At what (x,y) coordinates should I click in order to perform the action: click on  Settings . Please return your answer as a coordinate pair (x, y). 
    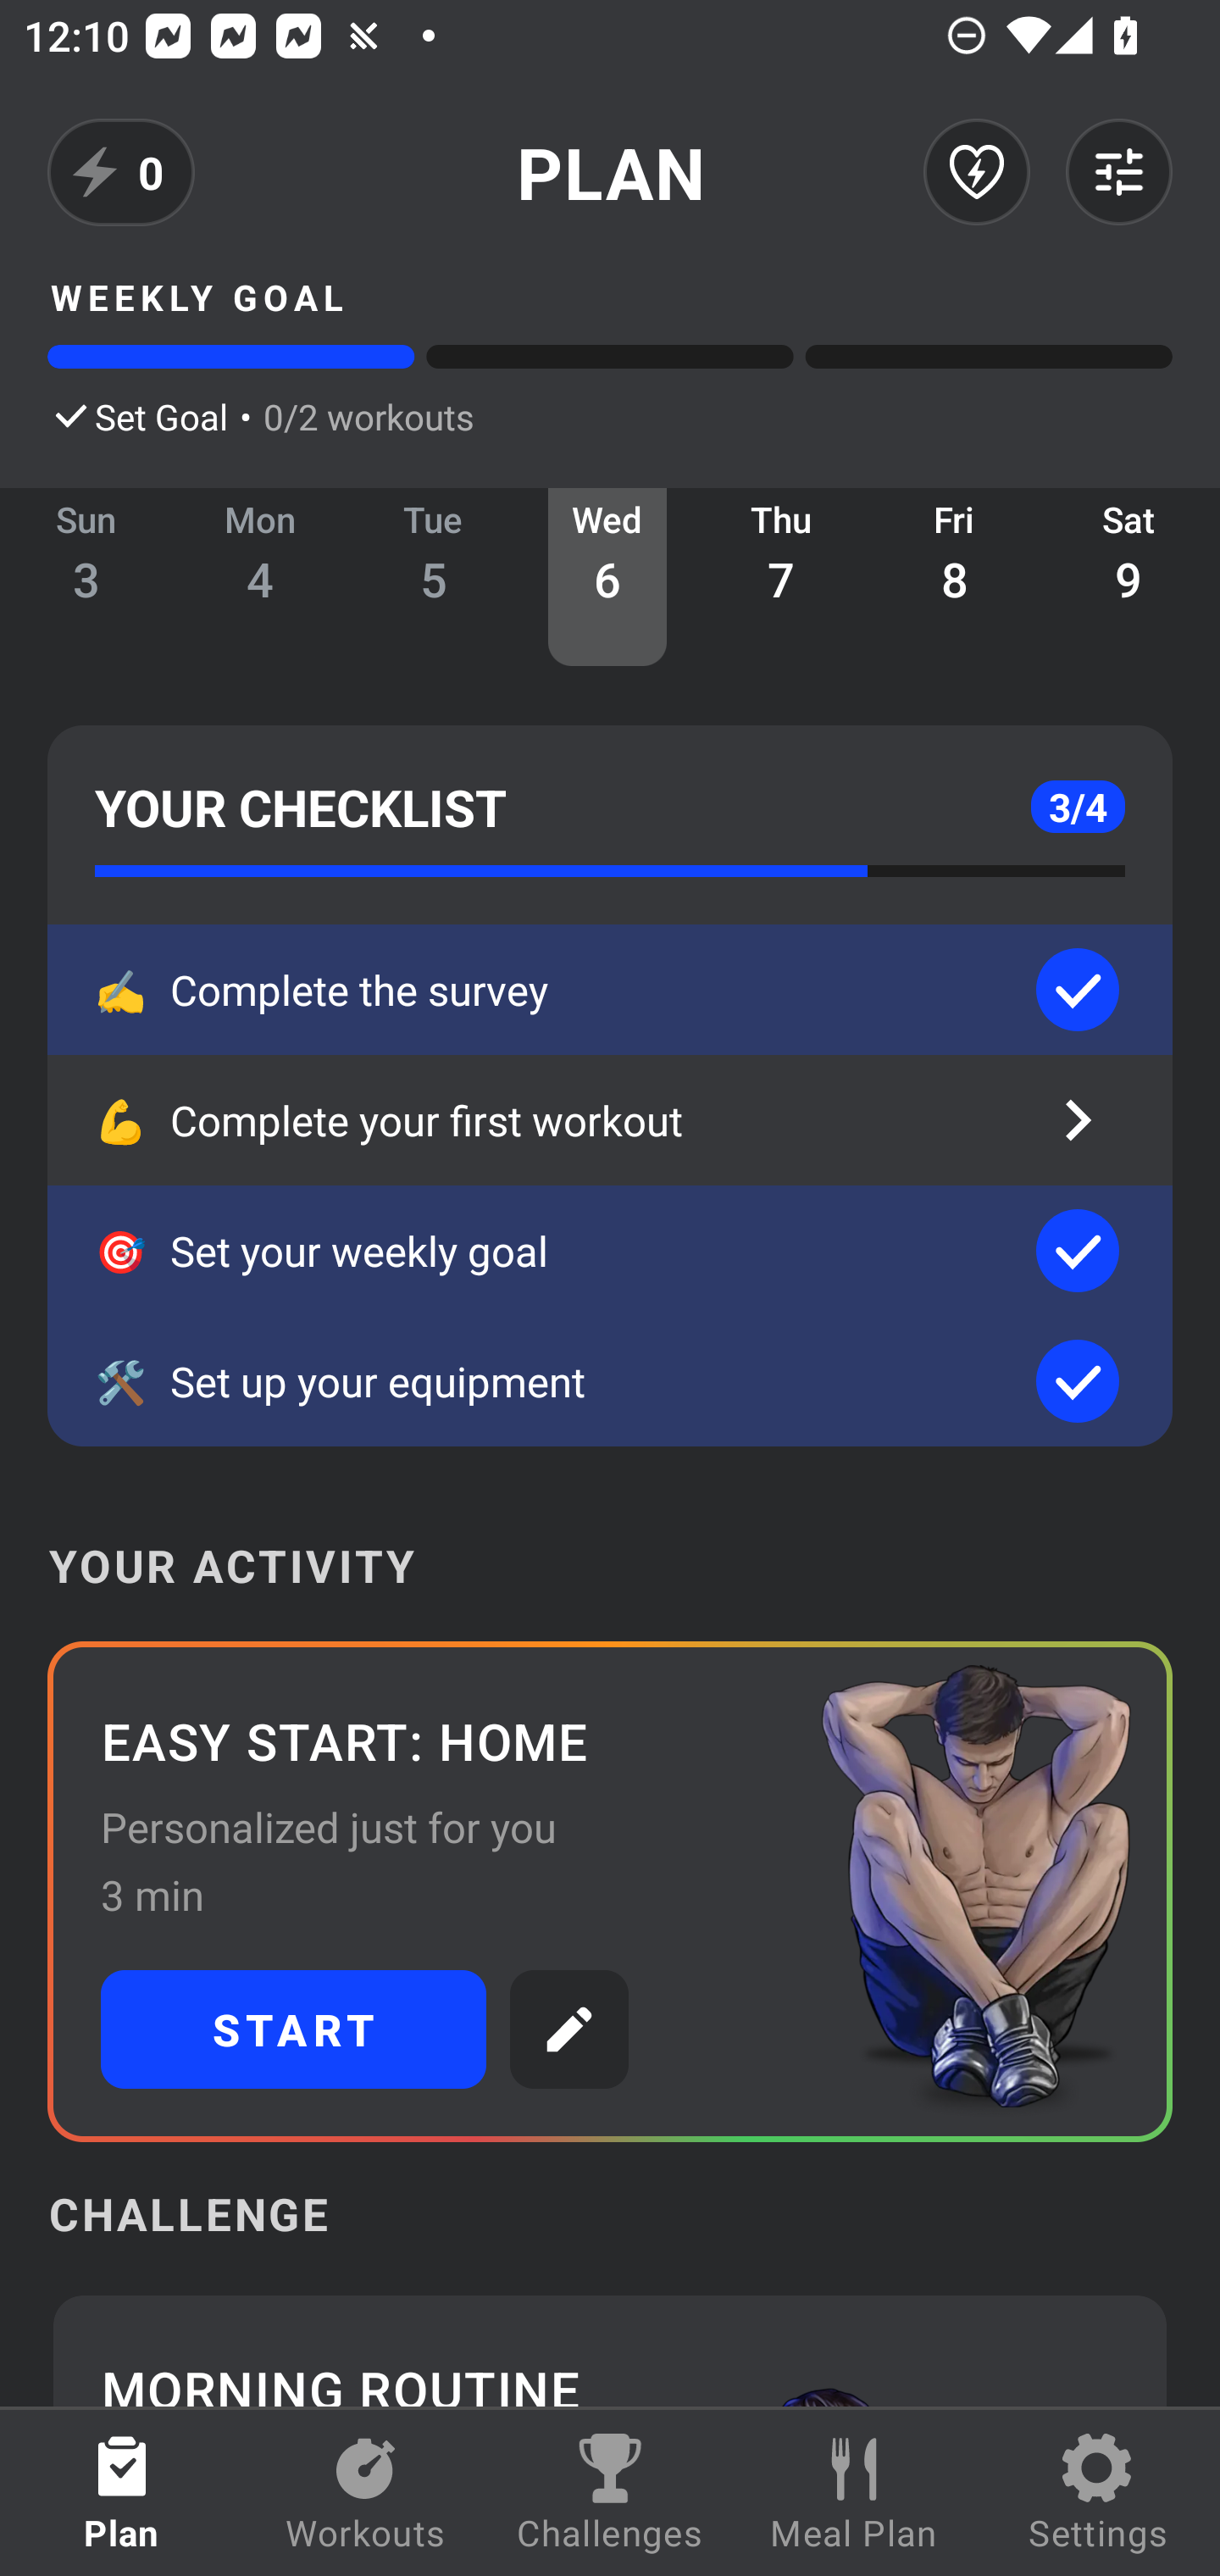
    Looking at the image, I should click on (1098, 2493).